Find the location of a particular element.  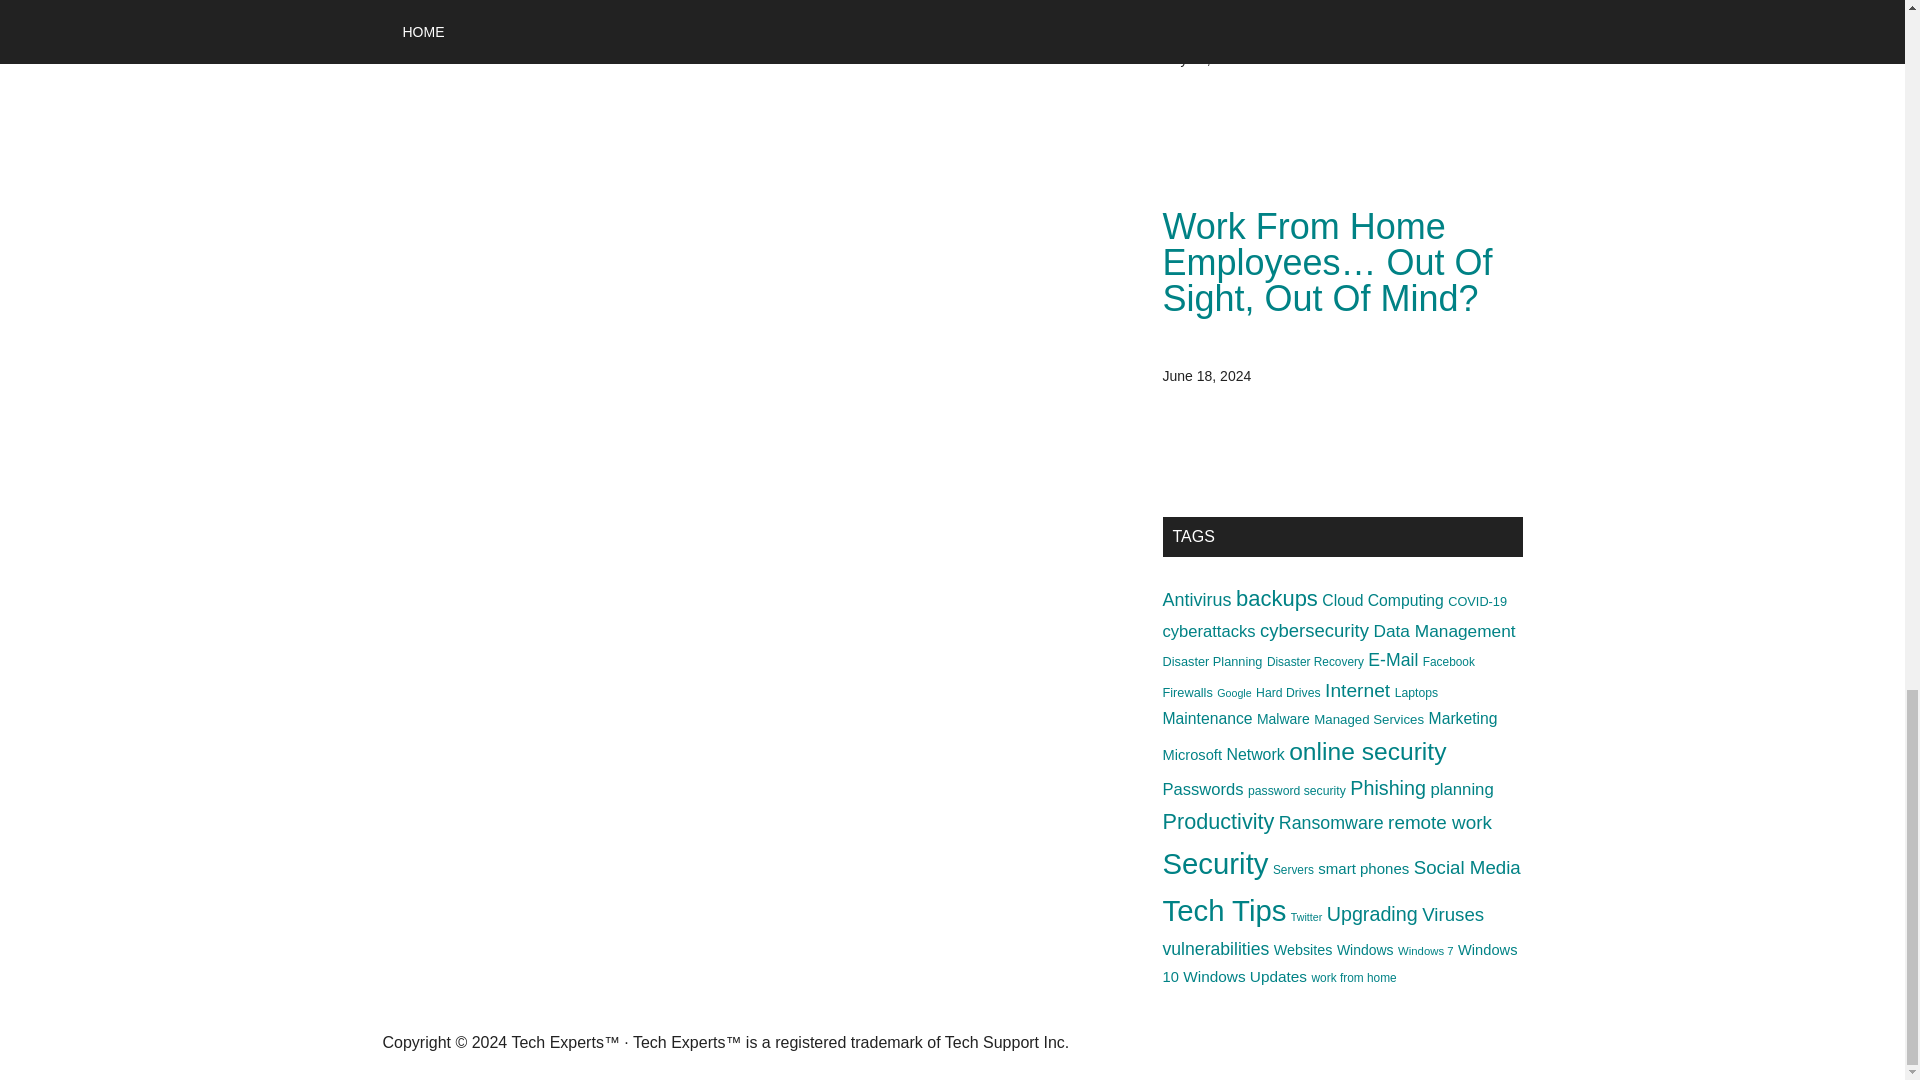

backups is located at coordinates (1276, 598).